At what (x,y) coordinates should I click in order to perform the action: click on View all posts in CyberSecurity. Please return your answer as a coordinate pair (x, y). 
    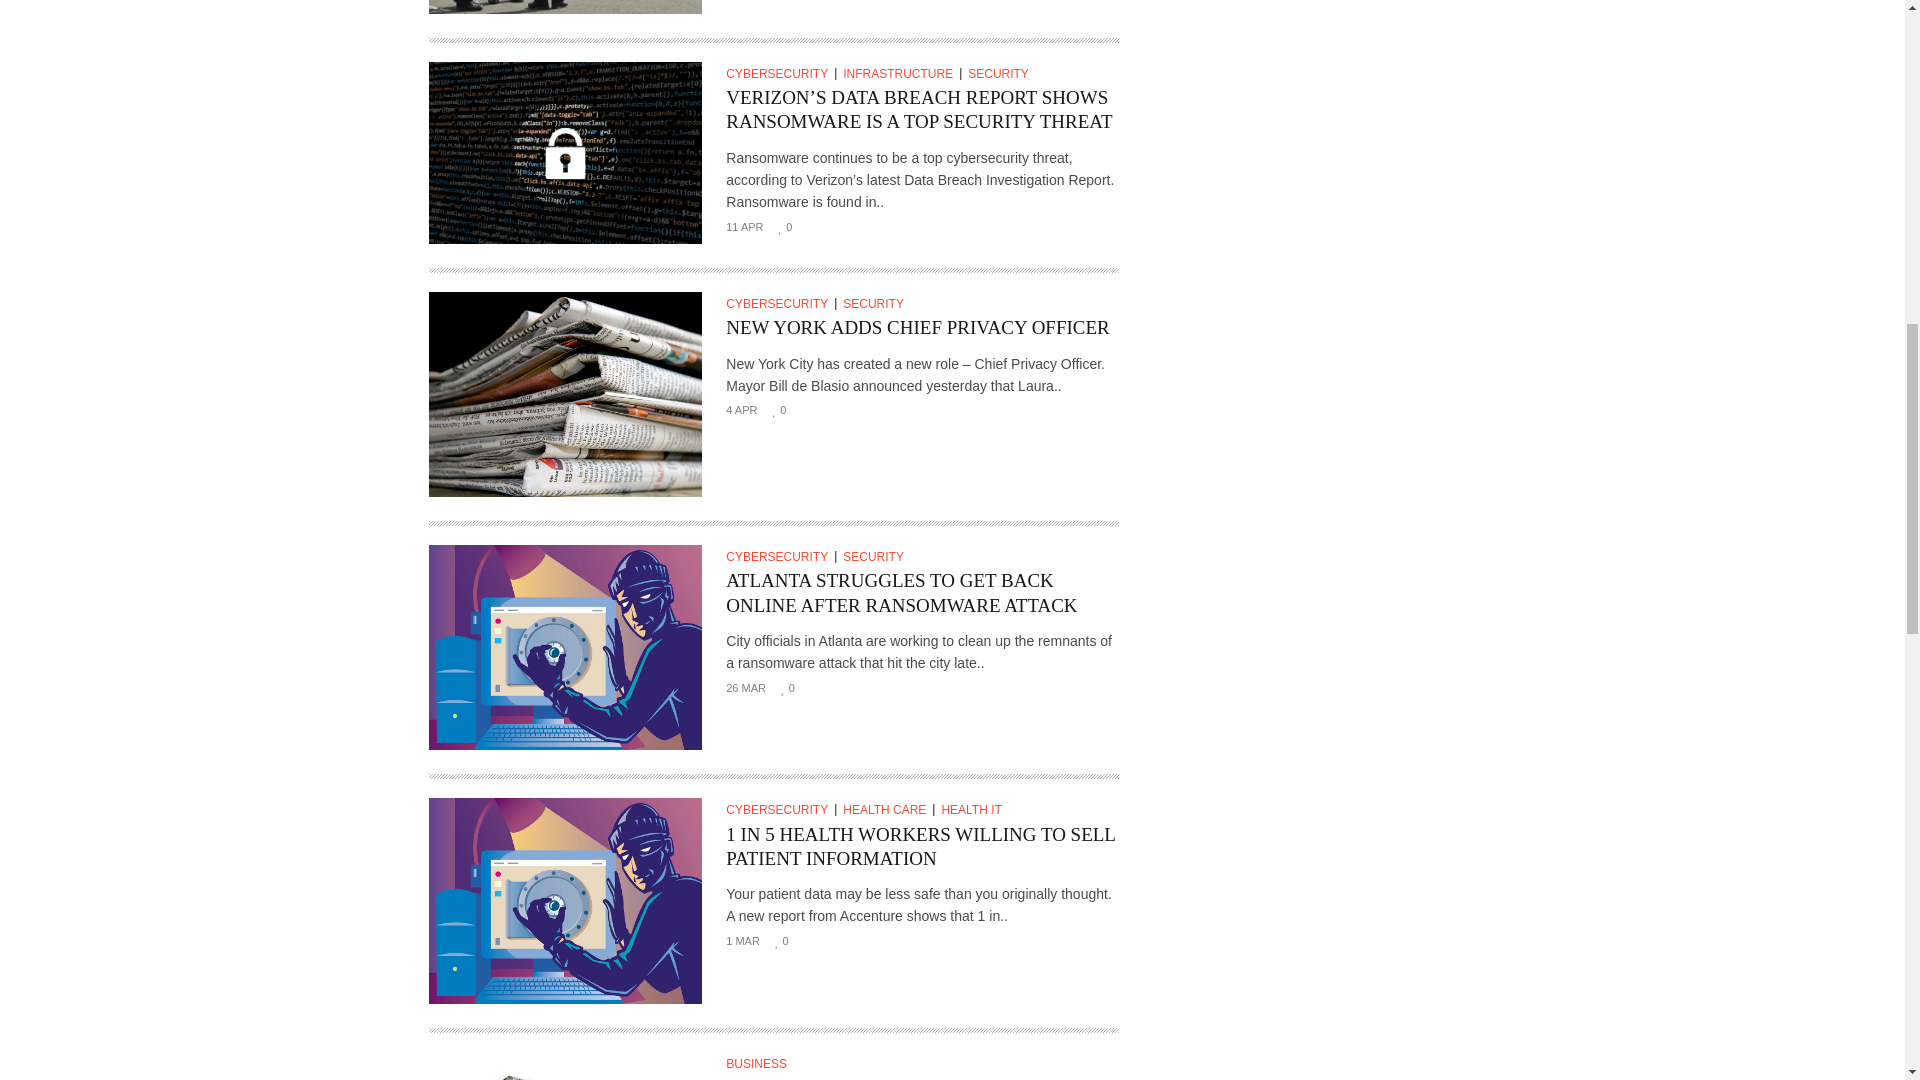
    Looking at the image, I should click on (781, 810).